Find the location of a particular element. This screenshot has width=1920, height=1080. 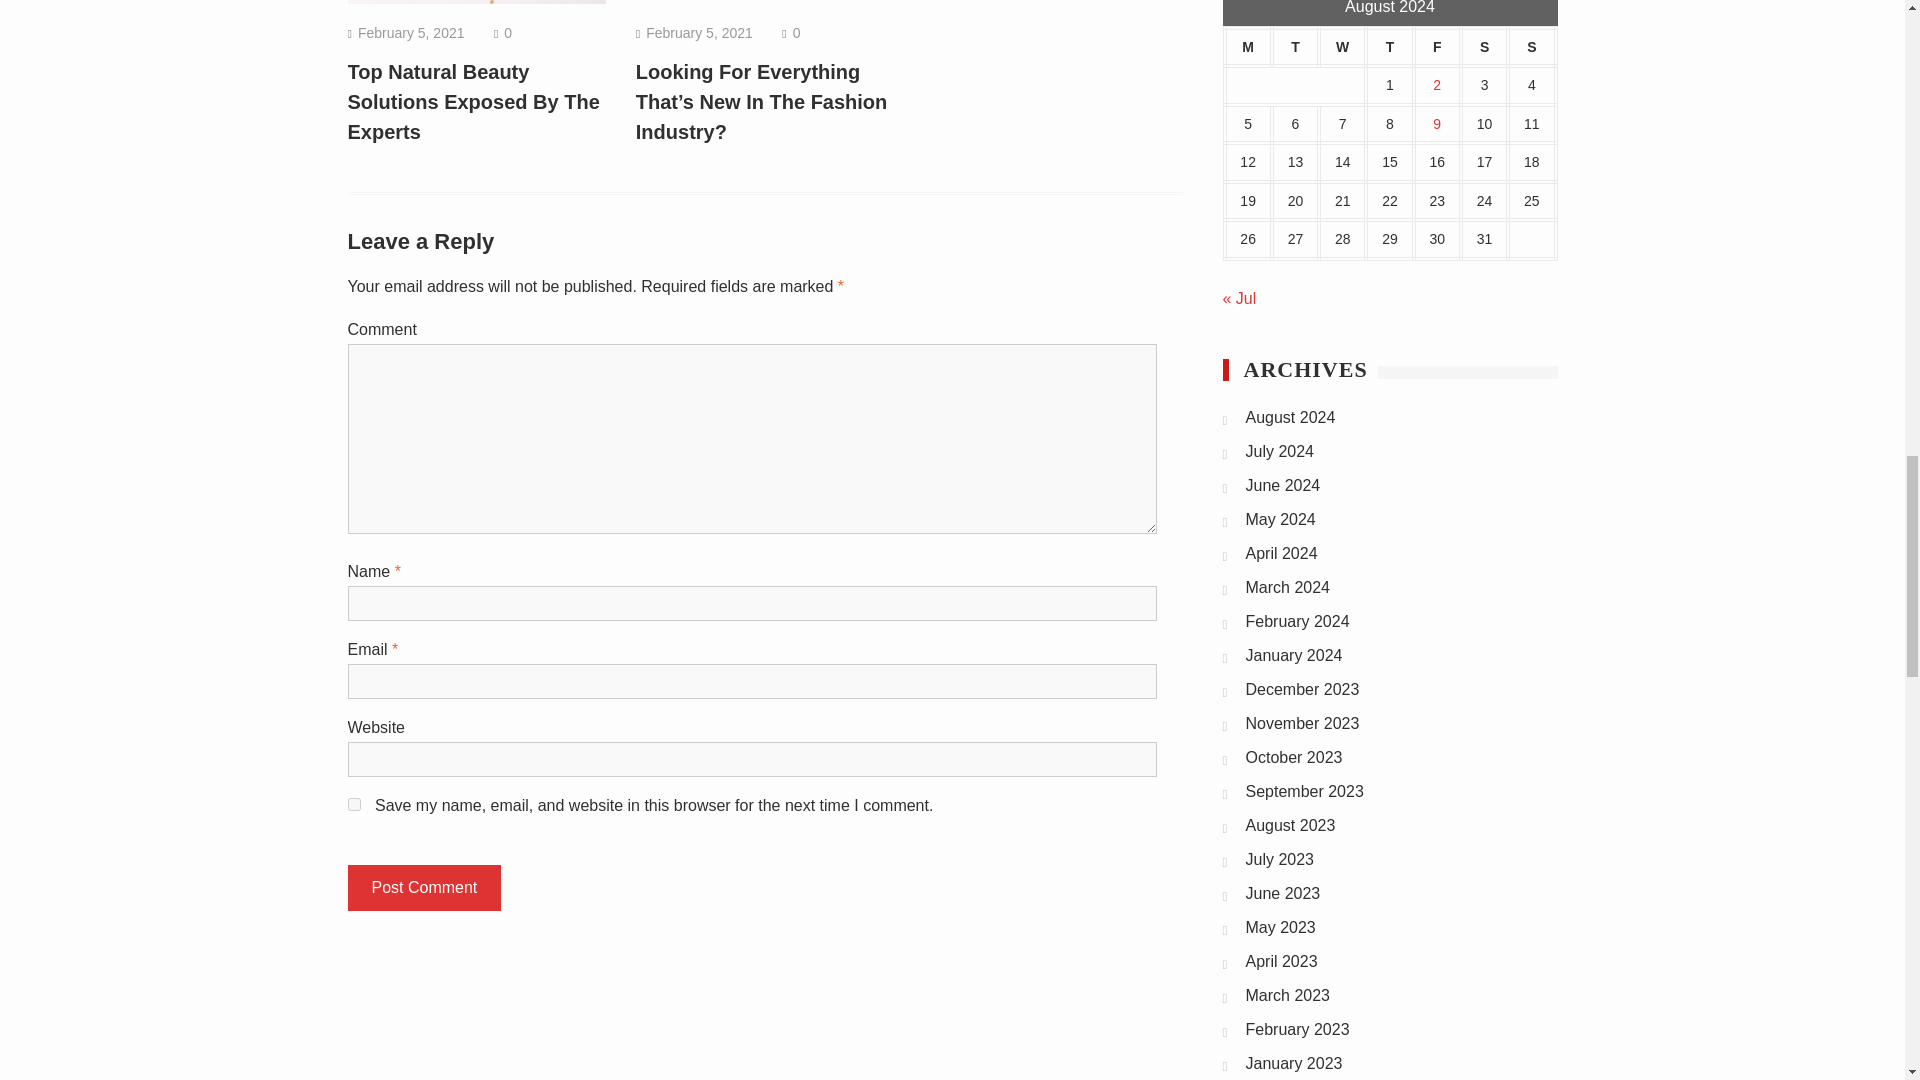

Saturday is located at coordinates (1484, 47).